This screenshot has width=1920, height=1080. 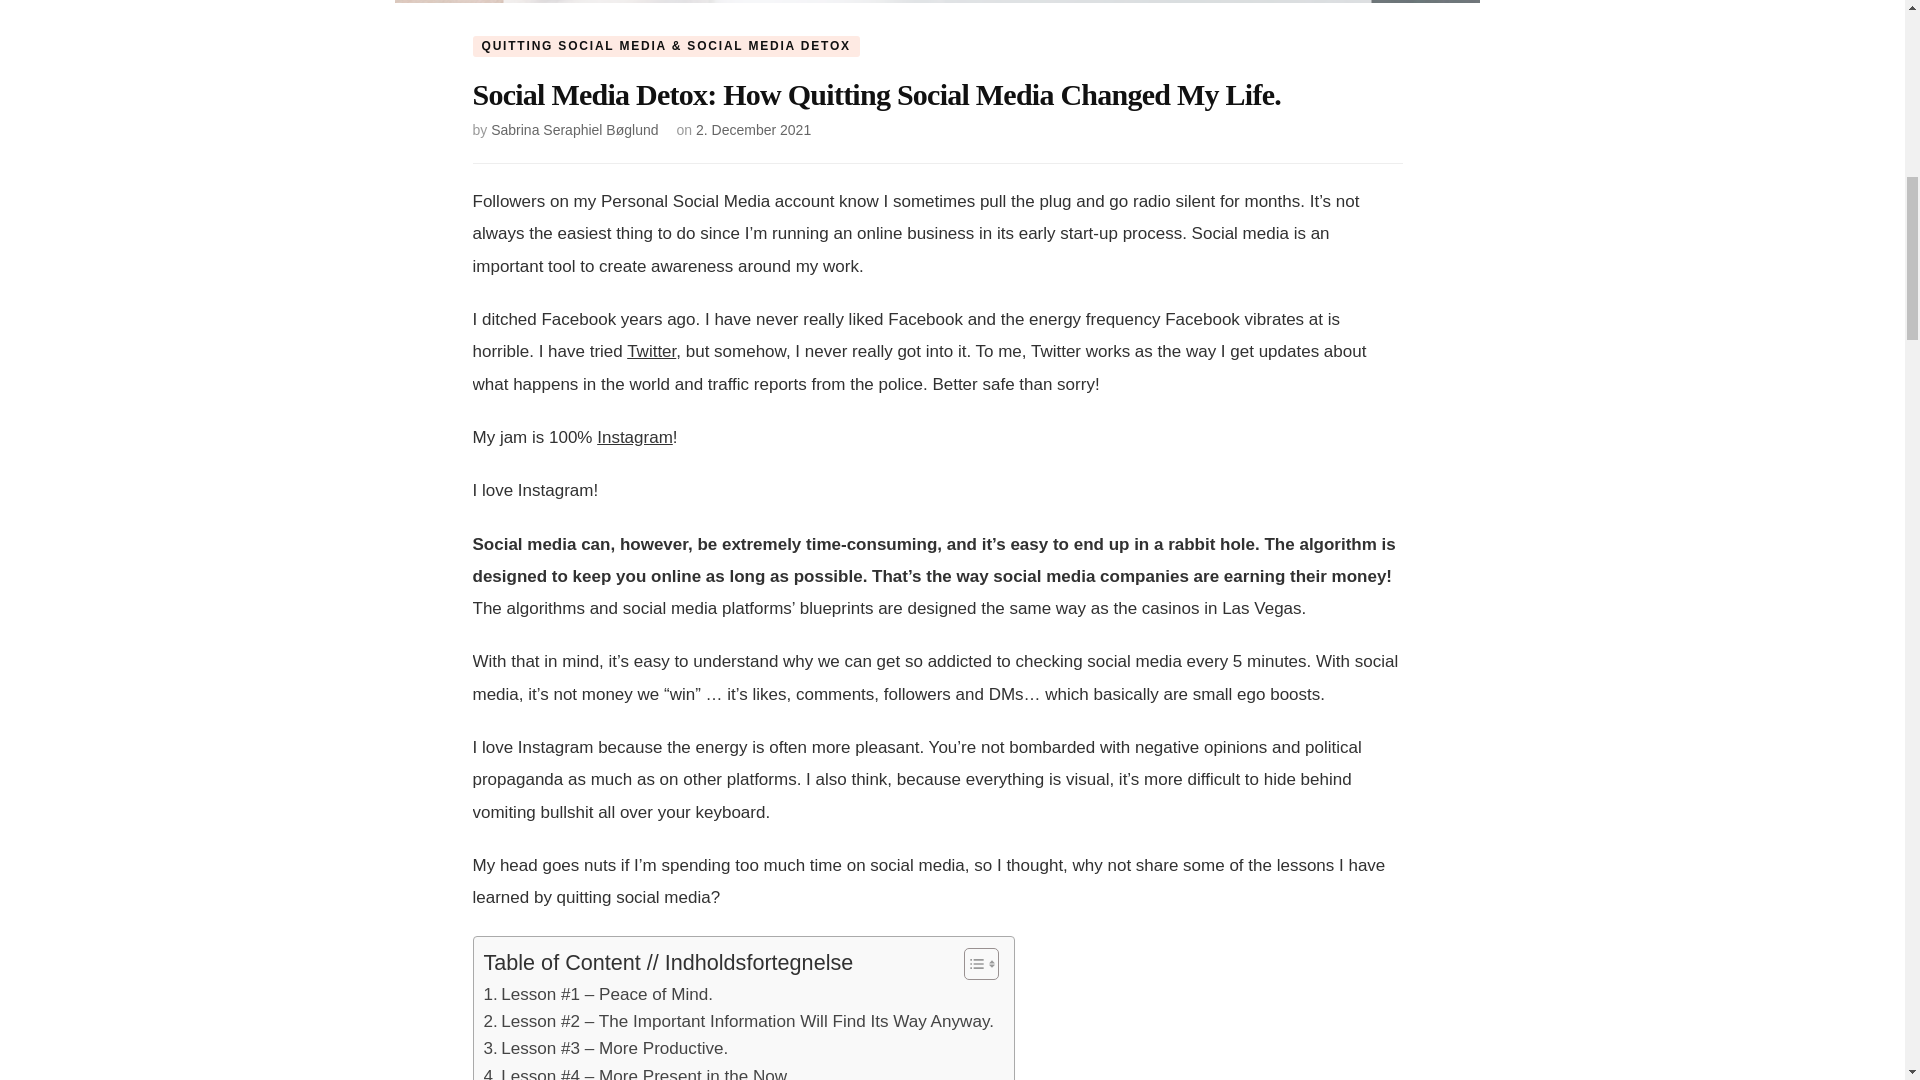 I want to click on Twitter, so click(x=651, y=351).